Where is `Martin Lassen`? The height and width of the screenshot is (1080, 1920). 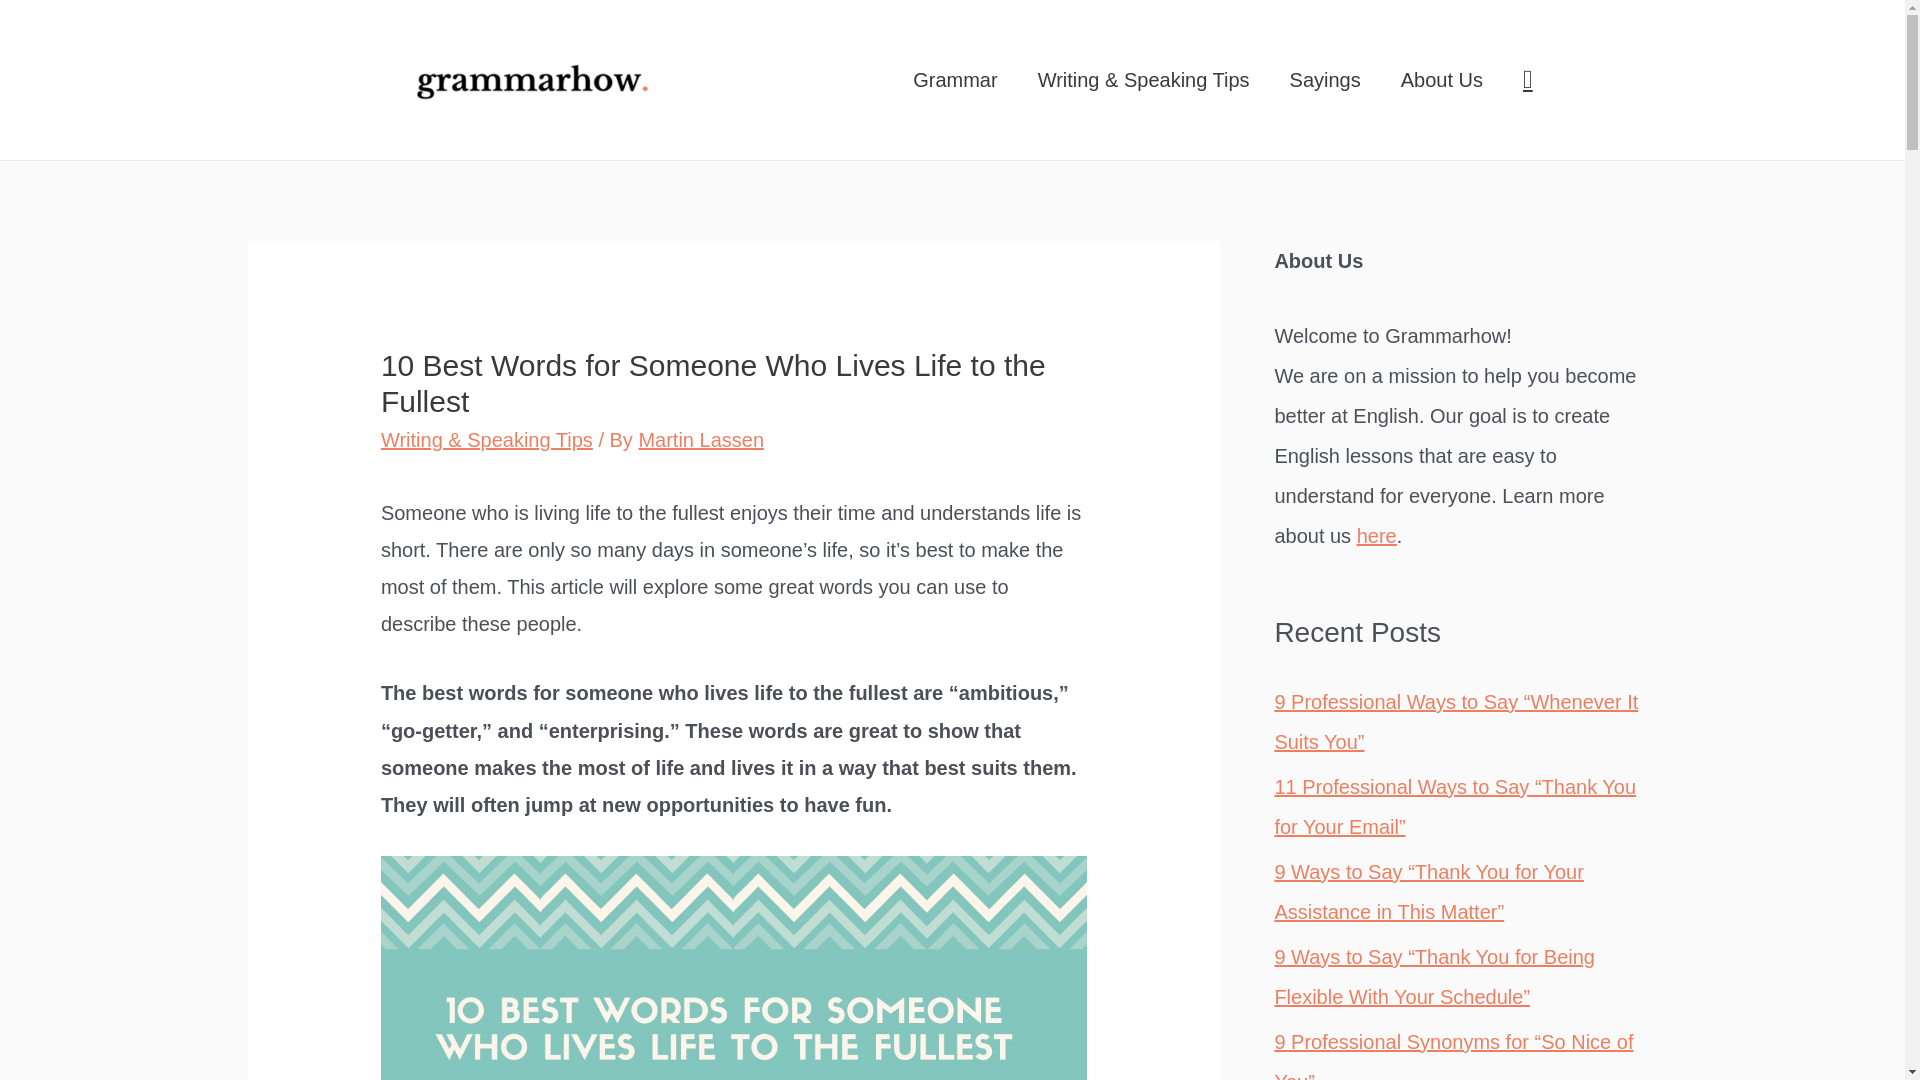
Martin Lassen is located at coordinates (700, 440).